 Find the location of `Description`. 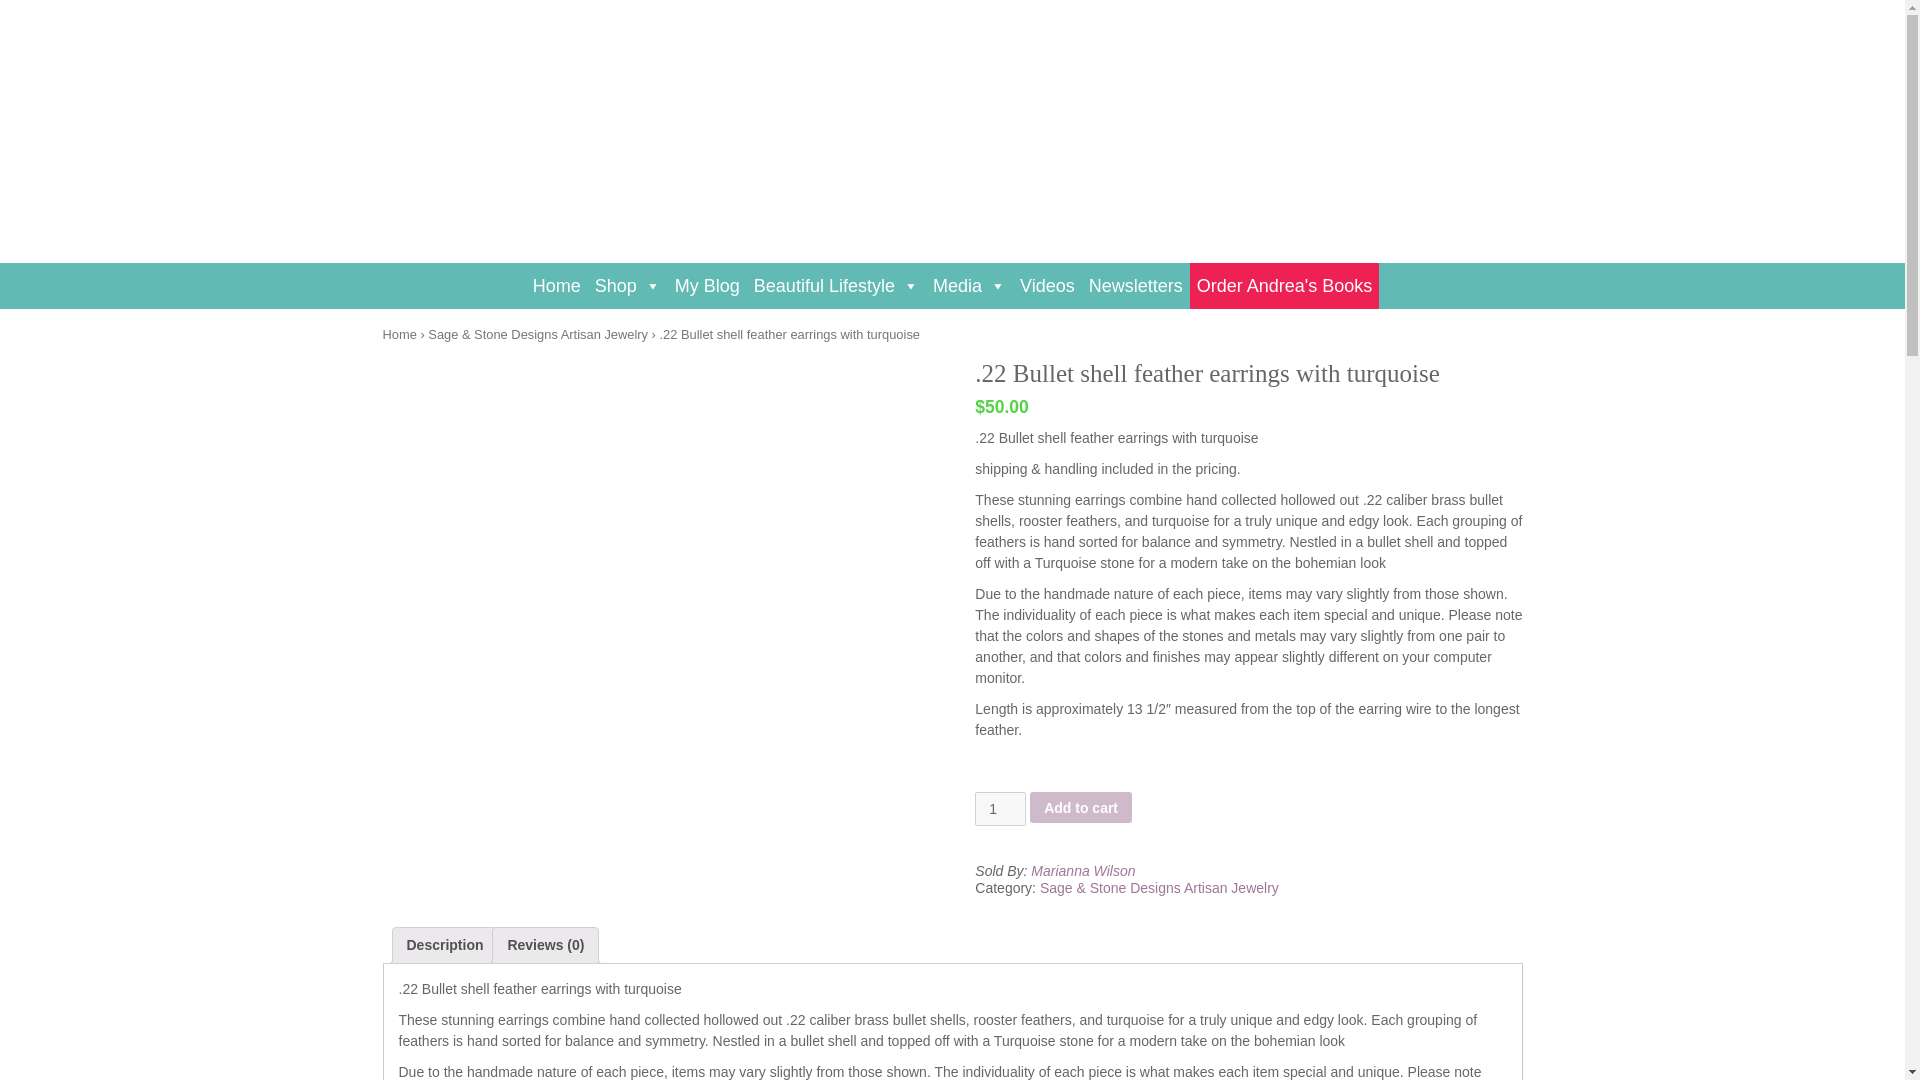

Description is located at coordinates (444, 945).